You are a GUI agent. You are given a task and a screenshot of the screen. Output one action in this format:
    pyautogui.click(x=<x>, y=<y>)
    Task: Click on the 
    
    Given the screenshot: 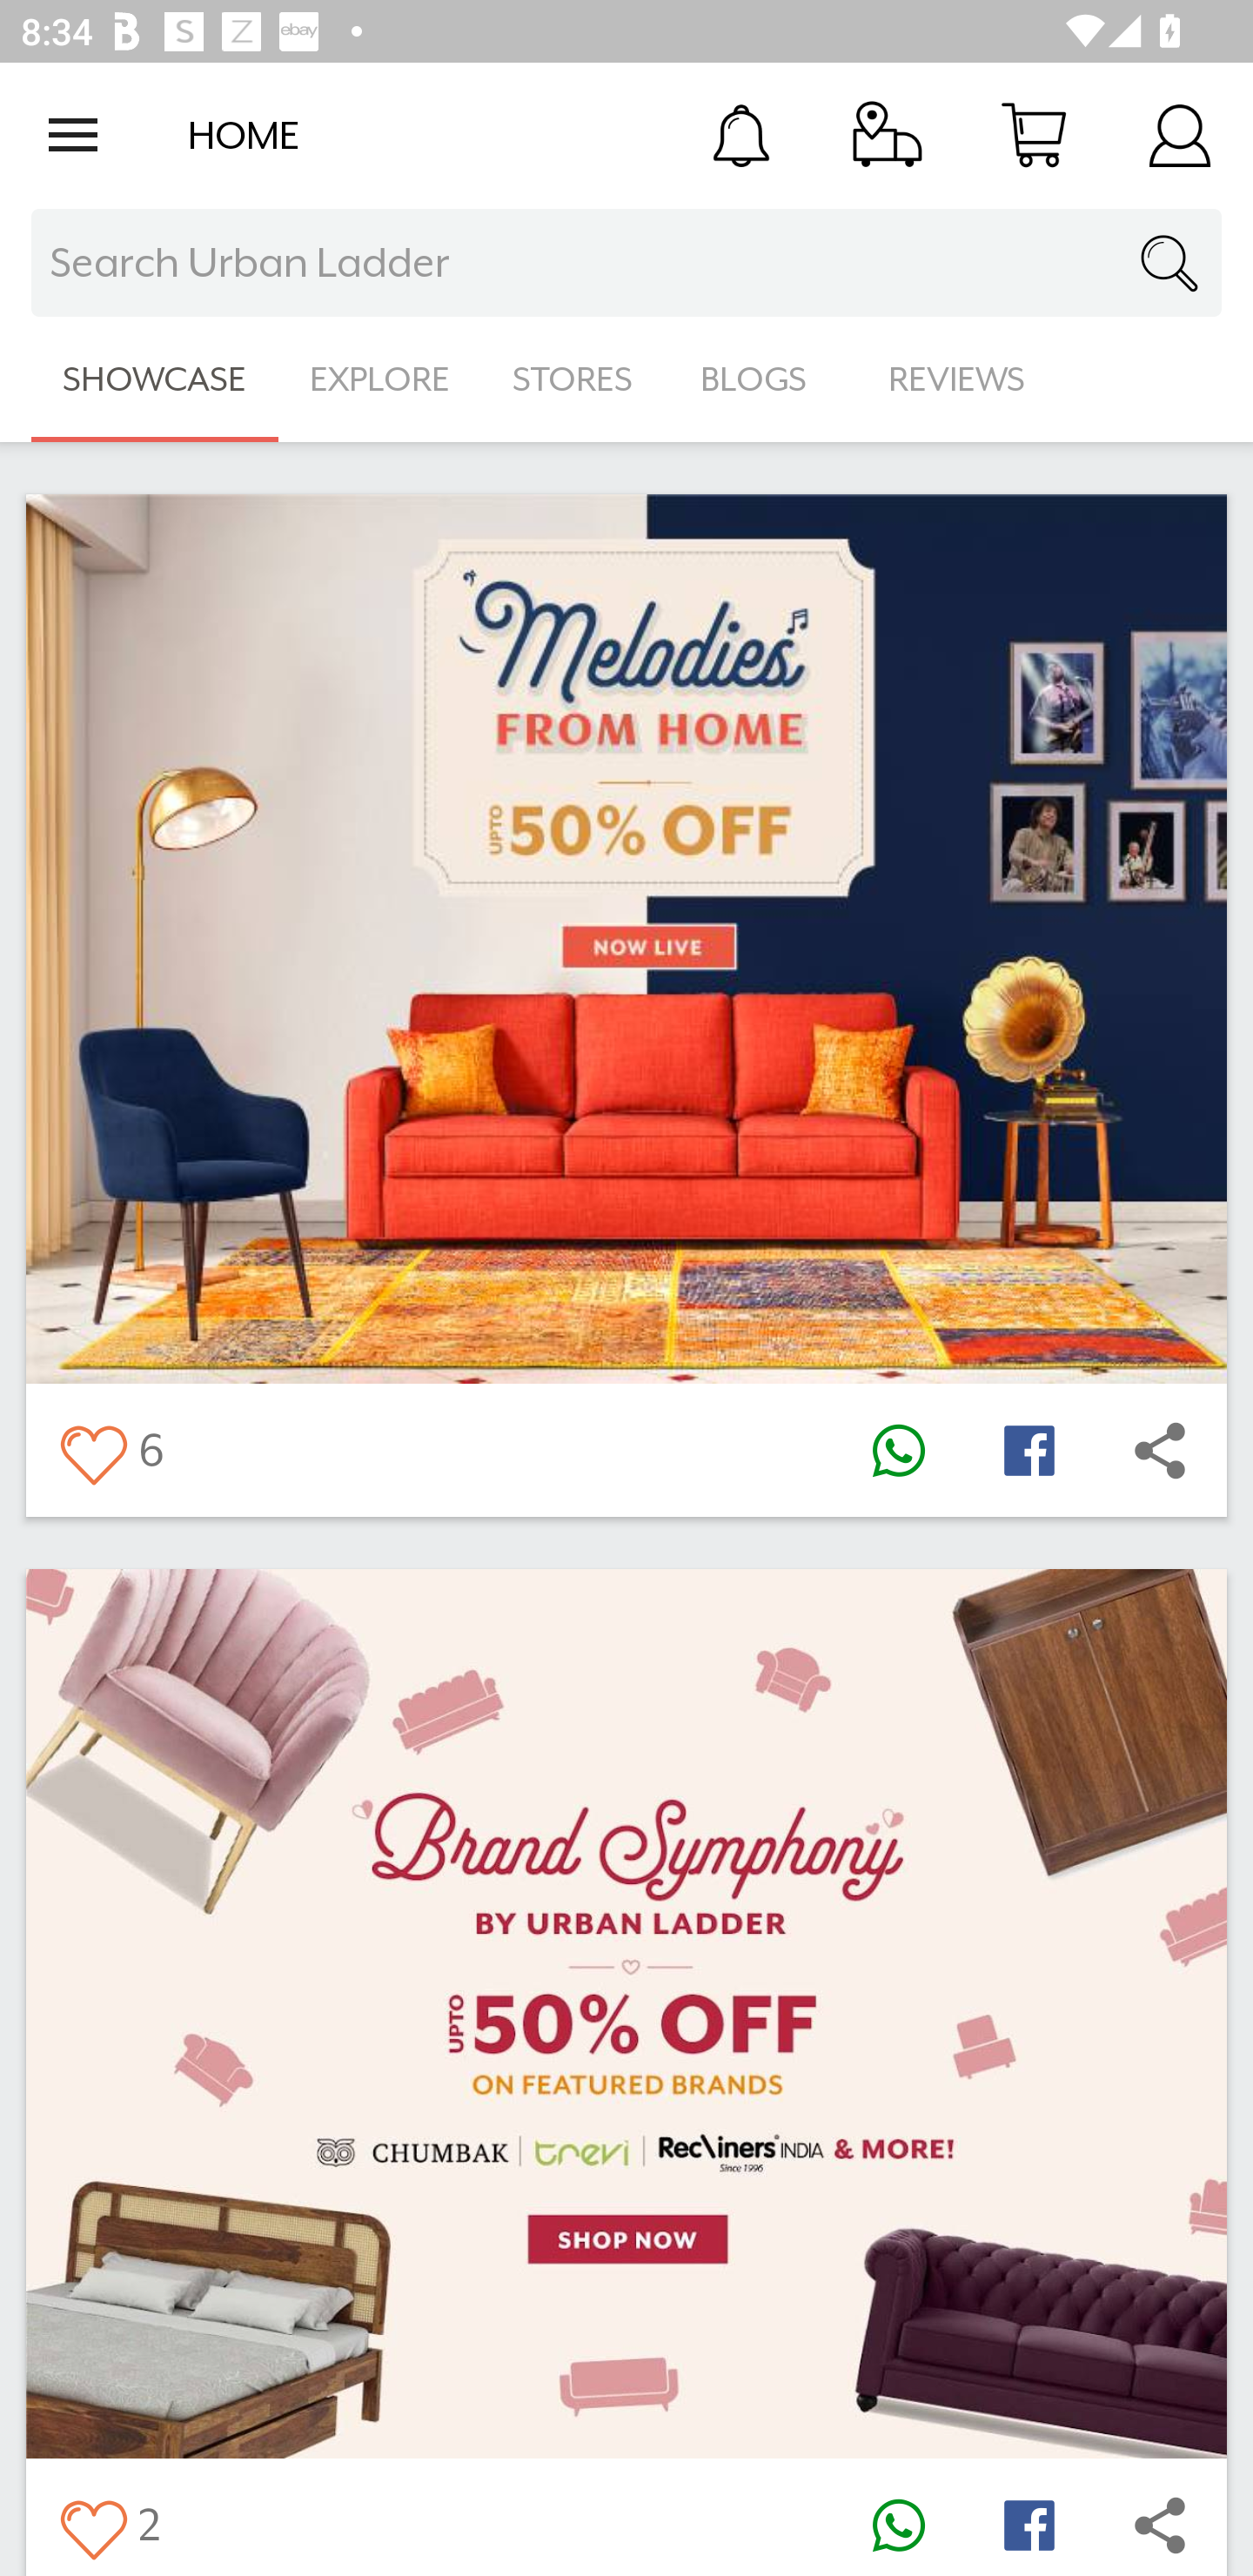 What is the action you would take?
    pyautogui.click(x=92, y=2524)
    